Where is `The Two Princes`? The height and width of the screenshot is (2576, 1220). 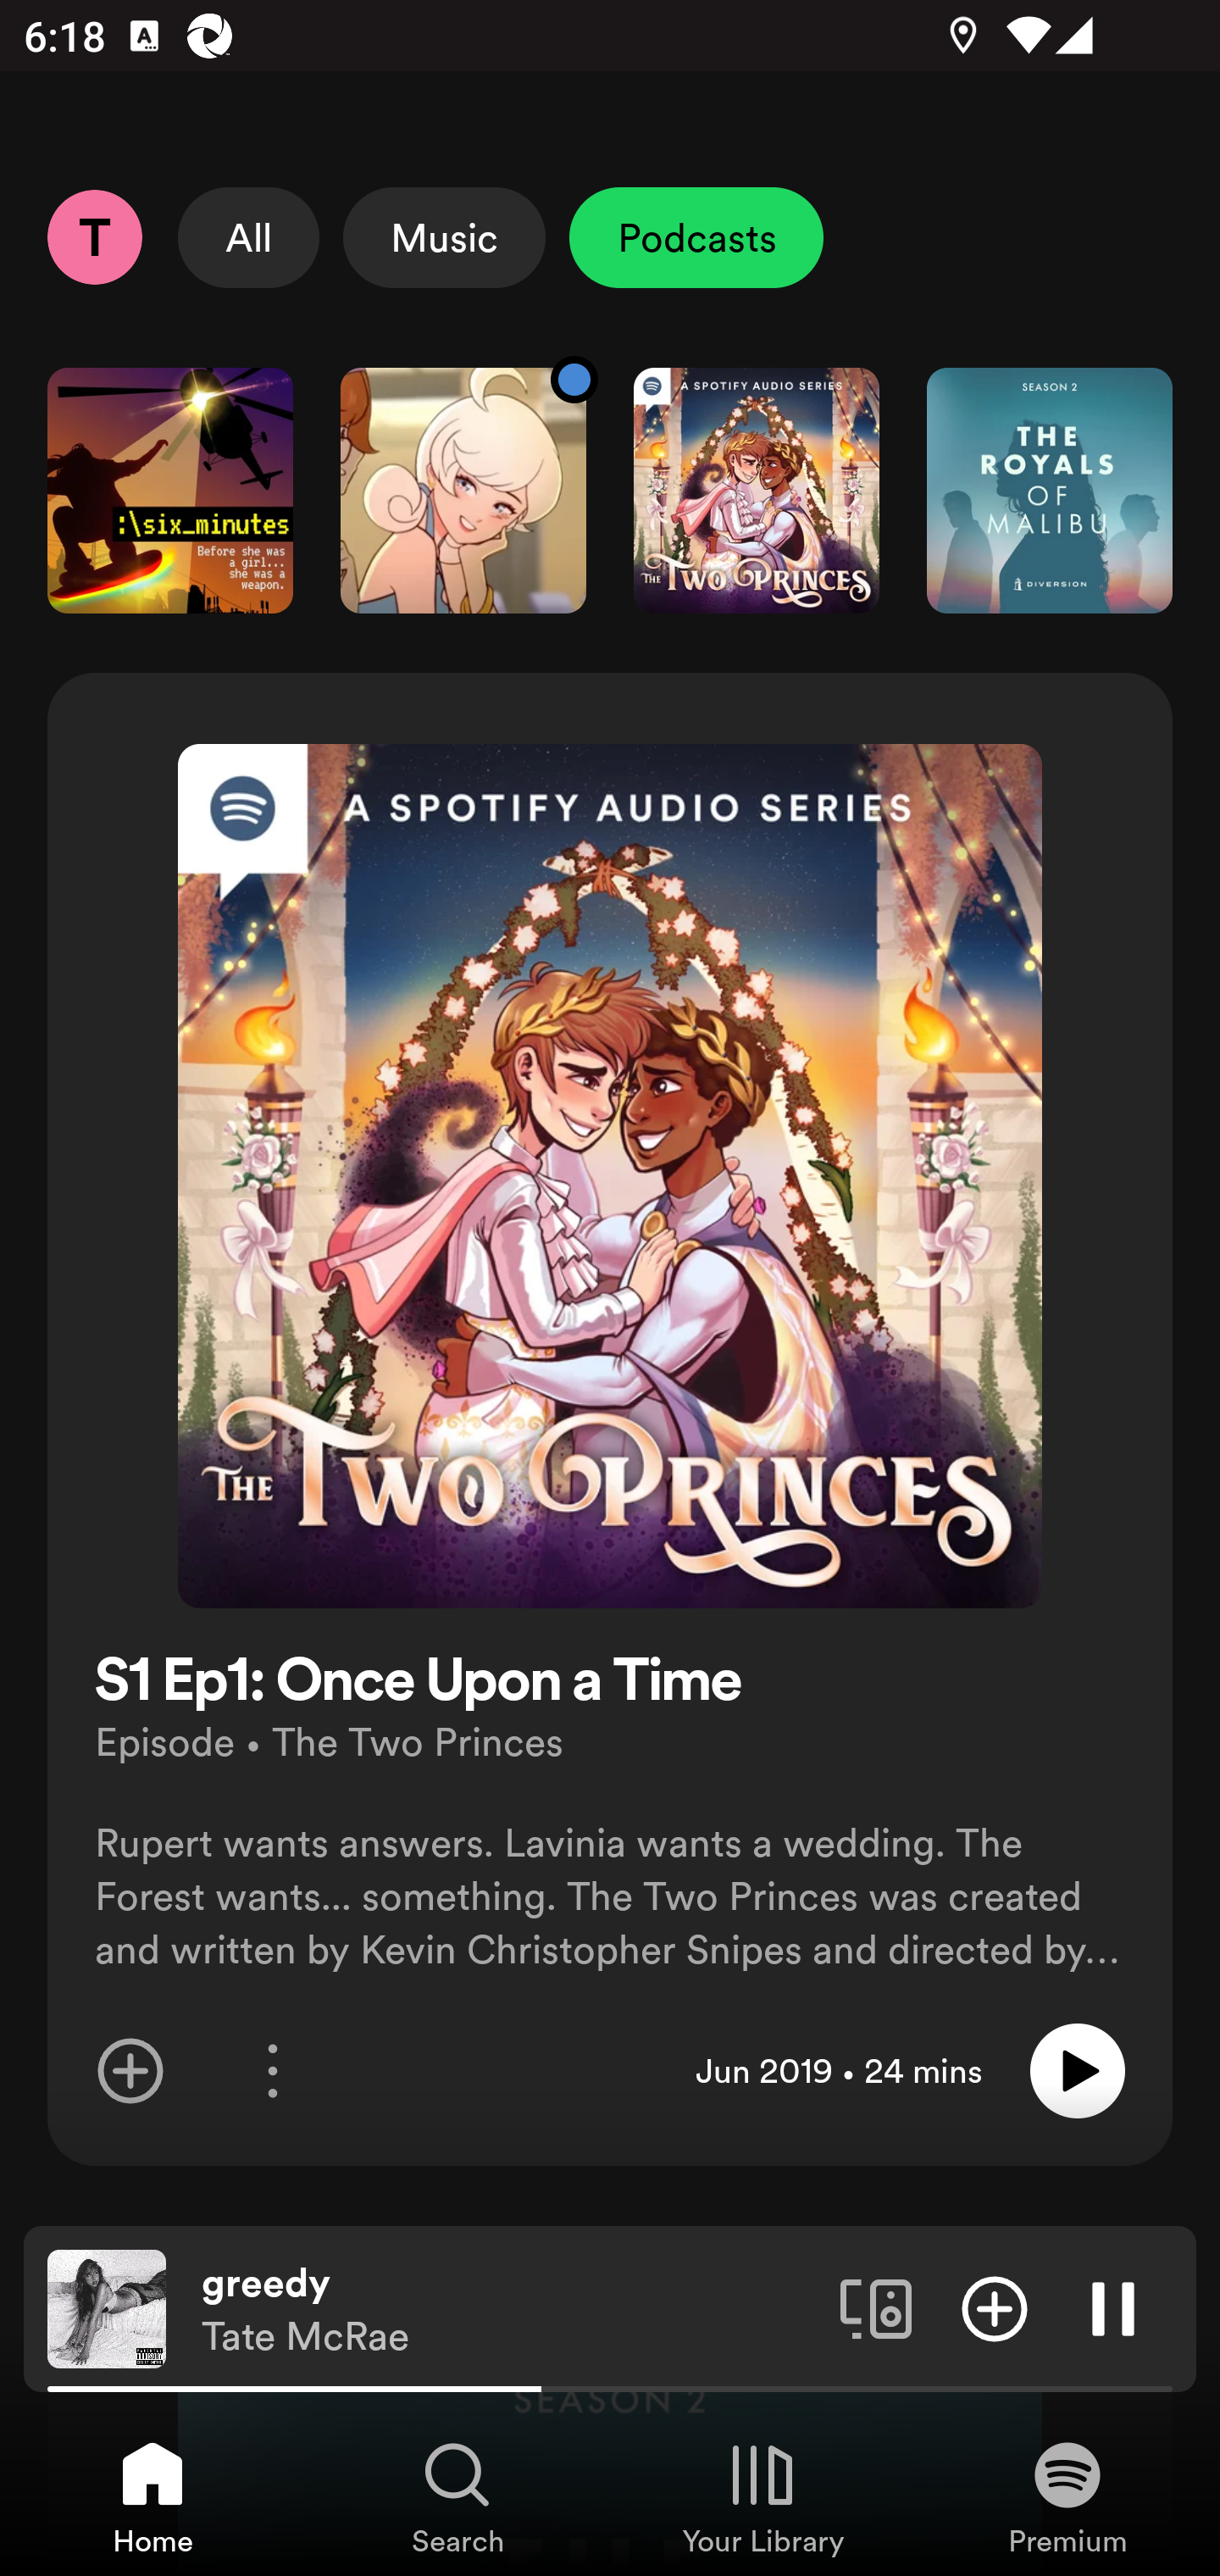
The Two Princes is located at coordinates (757, 490).